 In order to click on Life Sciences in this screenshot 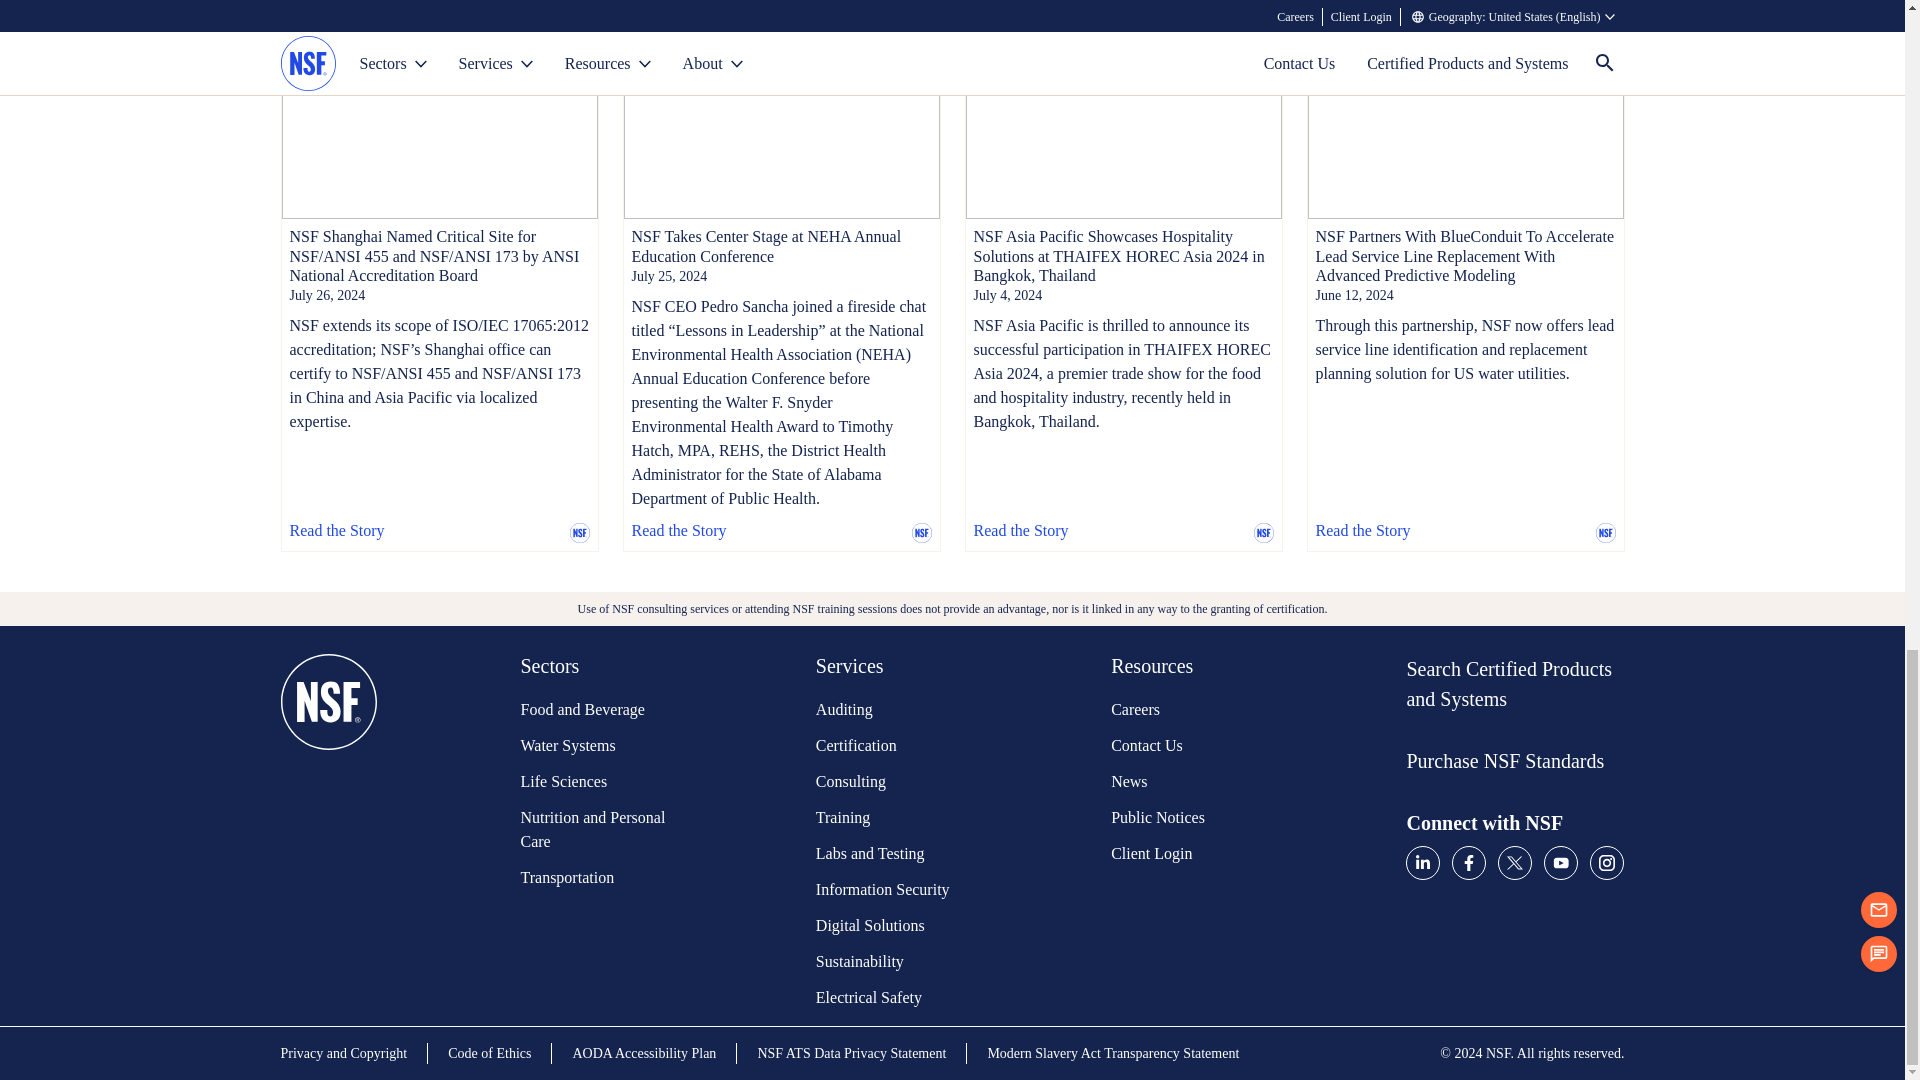, I will do `click(595, 782)`.